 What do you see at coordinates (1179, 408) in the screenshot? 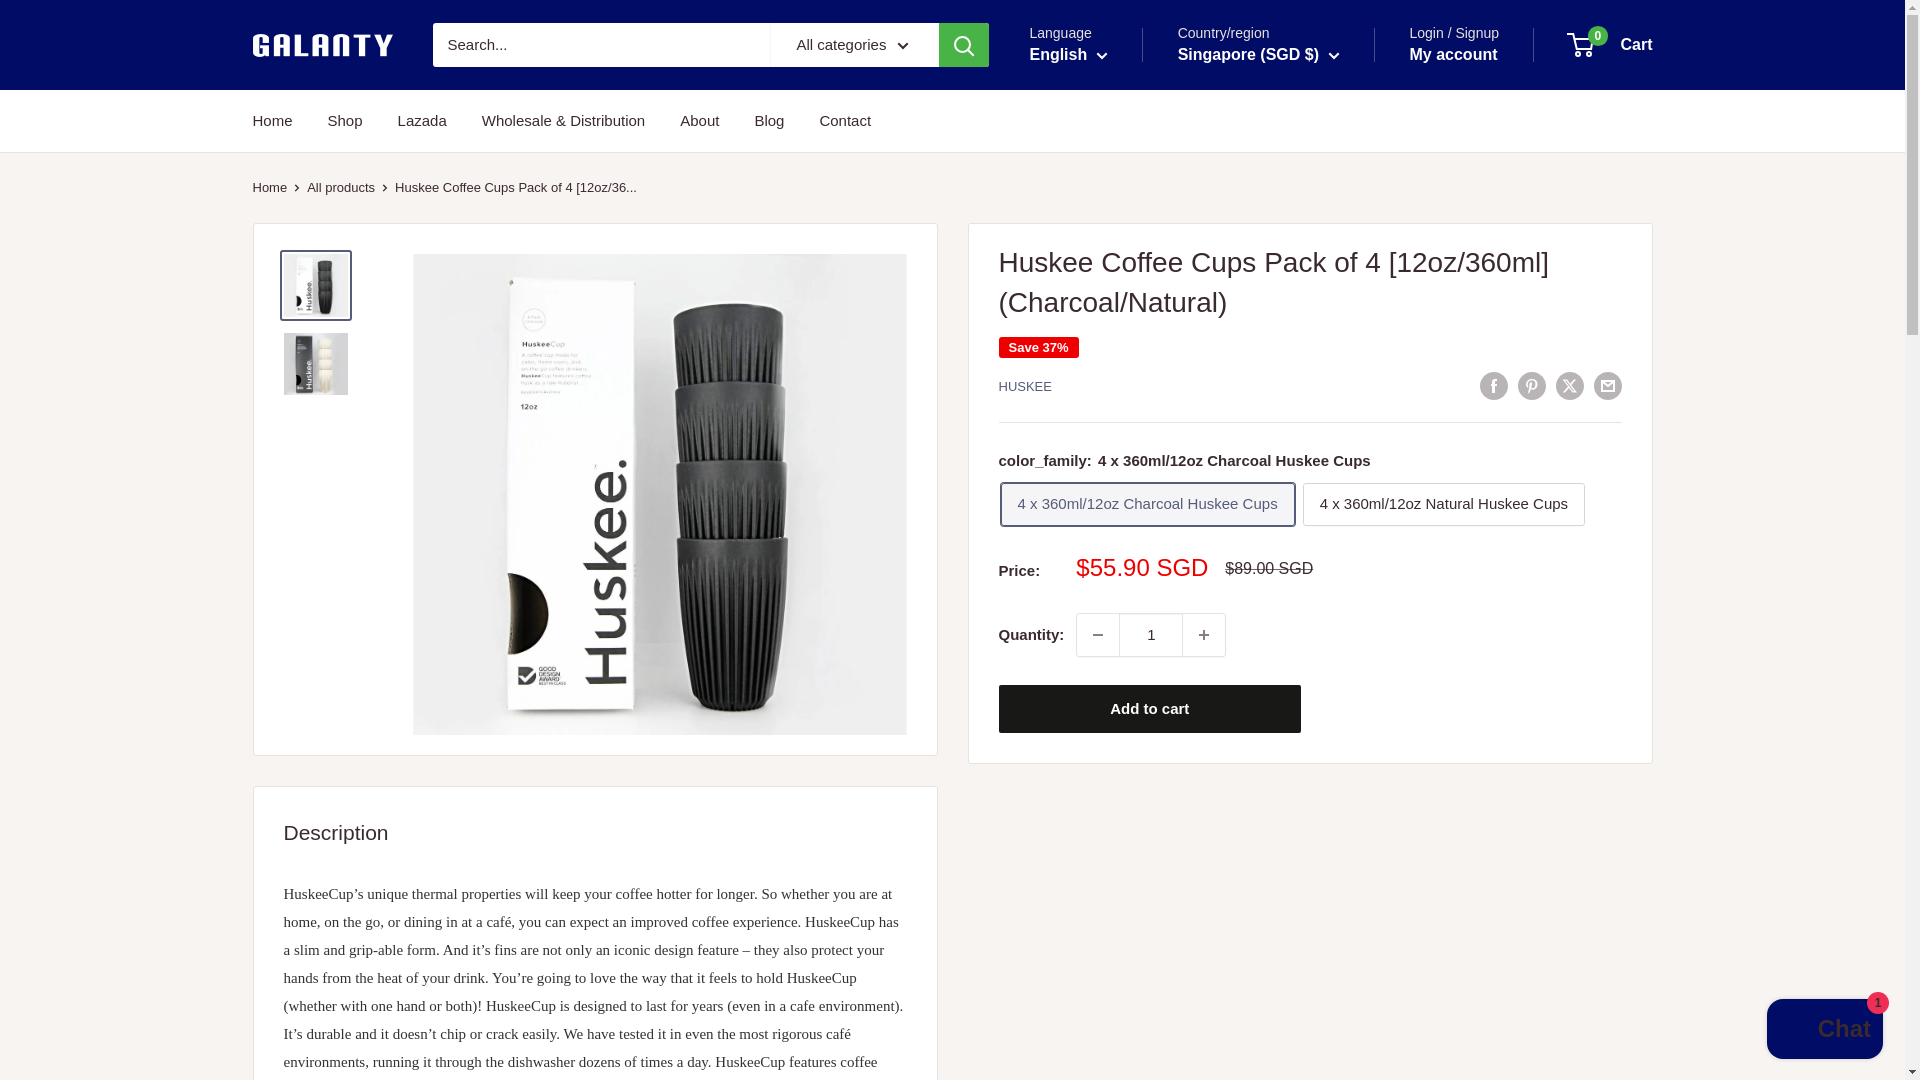
I see `AW` at bounding box center [1179, 408].